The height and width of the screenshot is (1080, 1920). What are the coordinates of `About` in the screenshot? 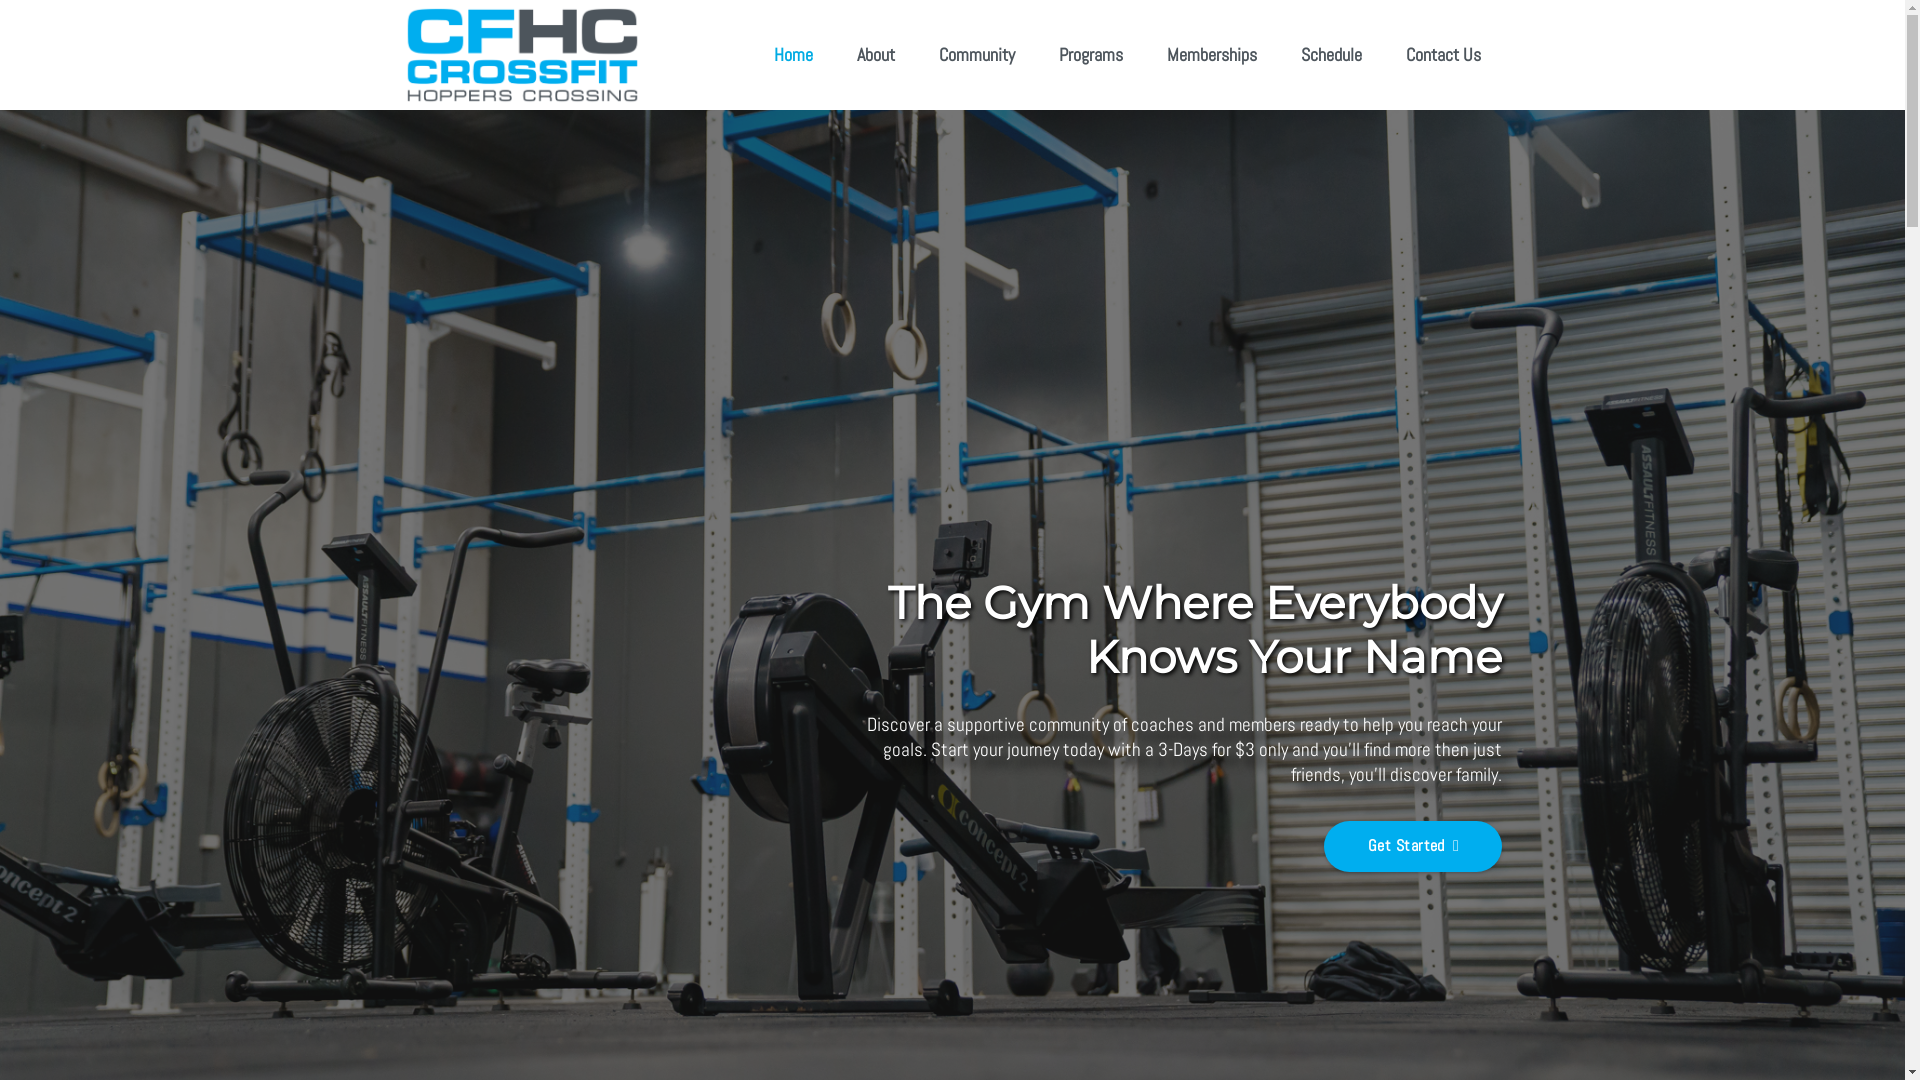 It's located at (876, 55).